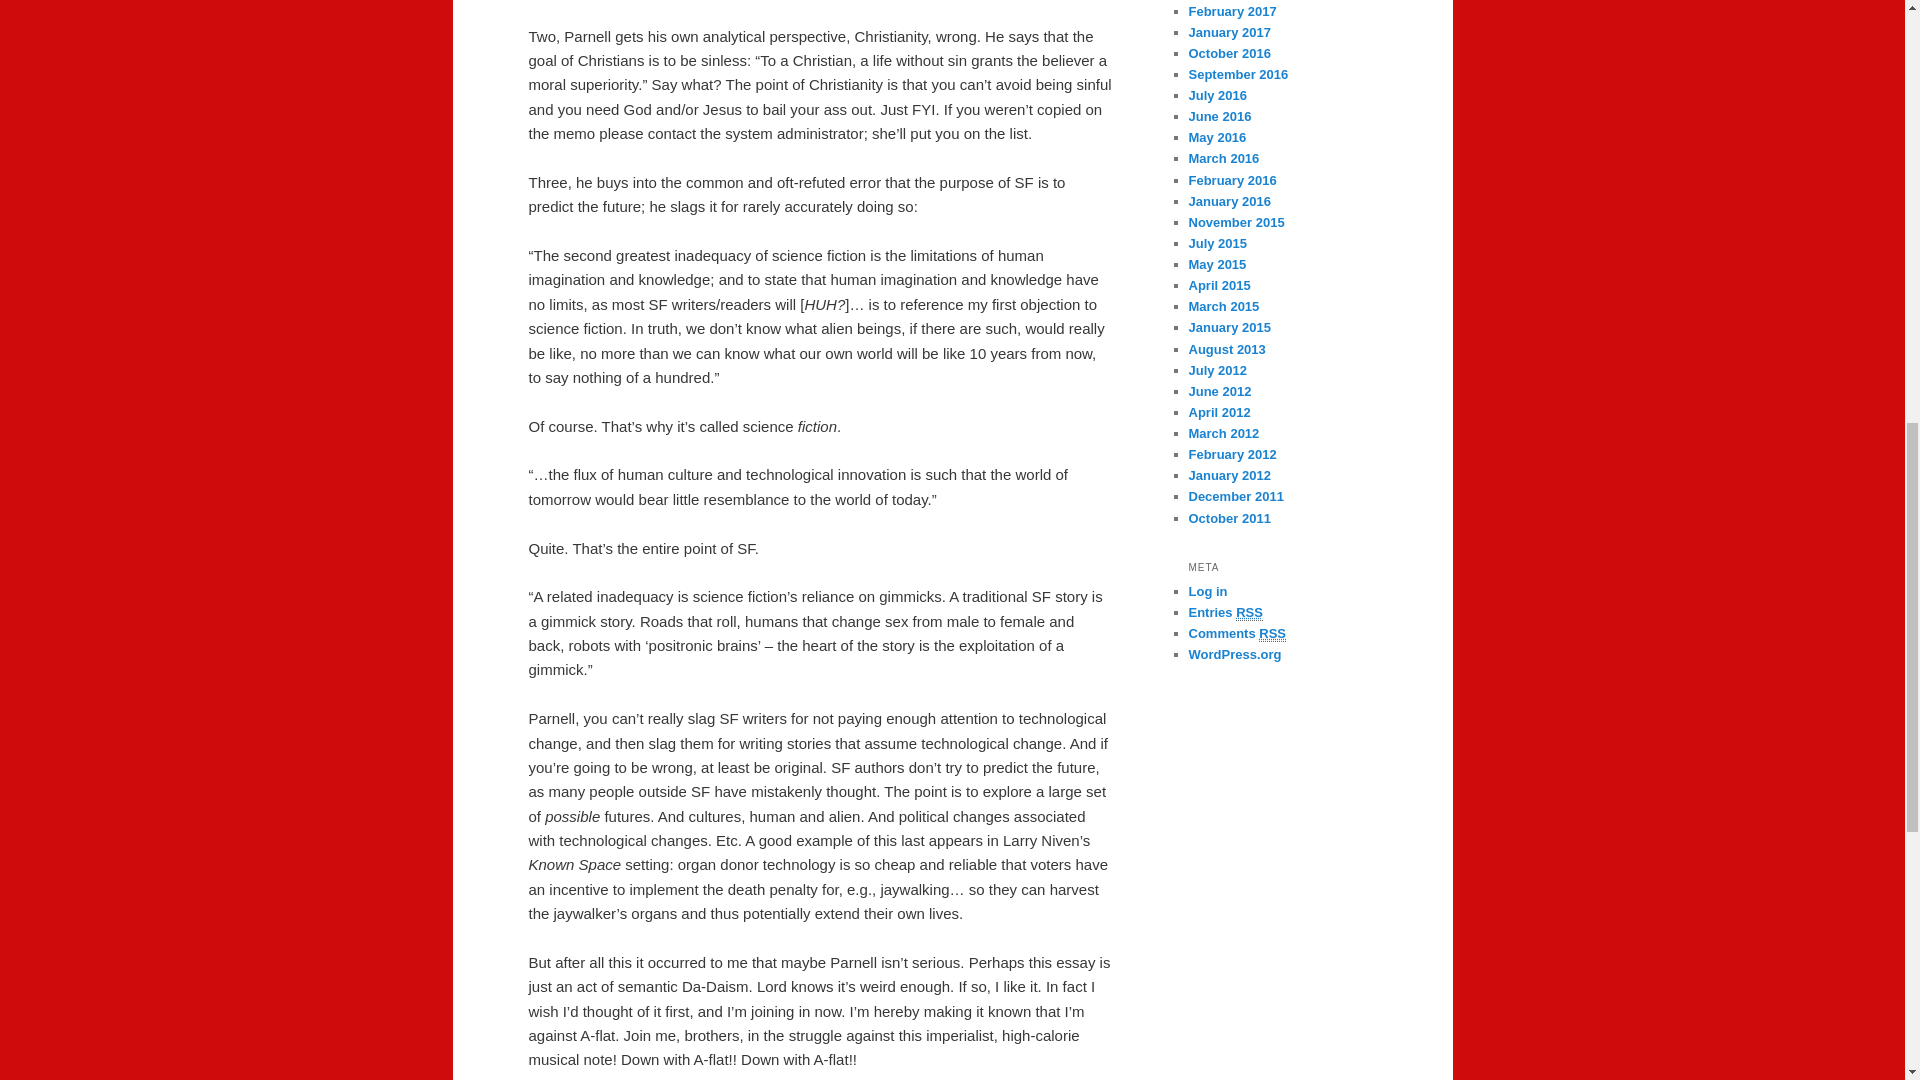 The image size is (1920, 1080). What do you see at coordinates (1250, 612) in the screenshot?
I see `Really Simple Syndication` at bounding box center [1250, 612].